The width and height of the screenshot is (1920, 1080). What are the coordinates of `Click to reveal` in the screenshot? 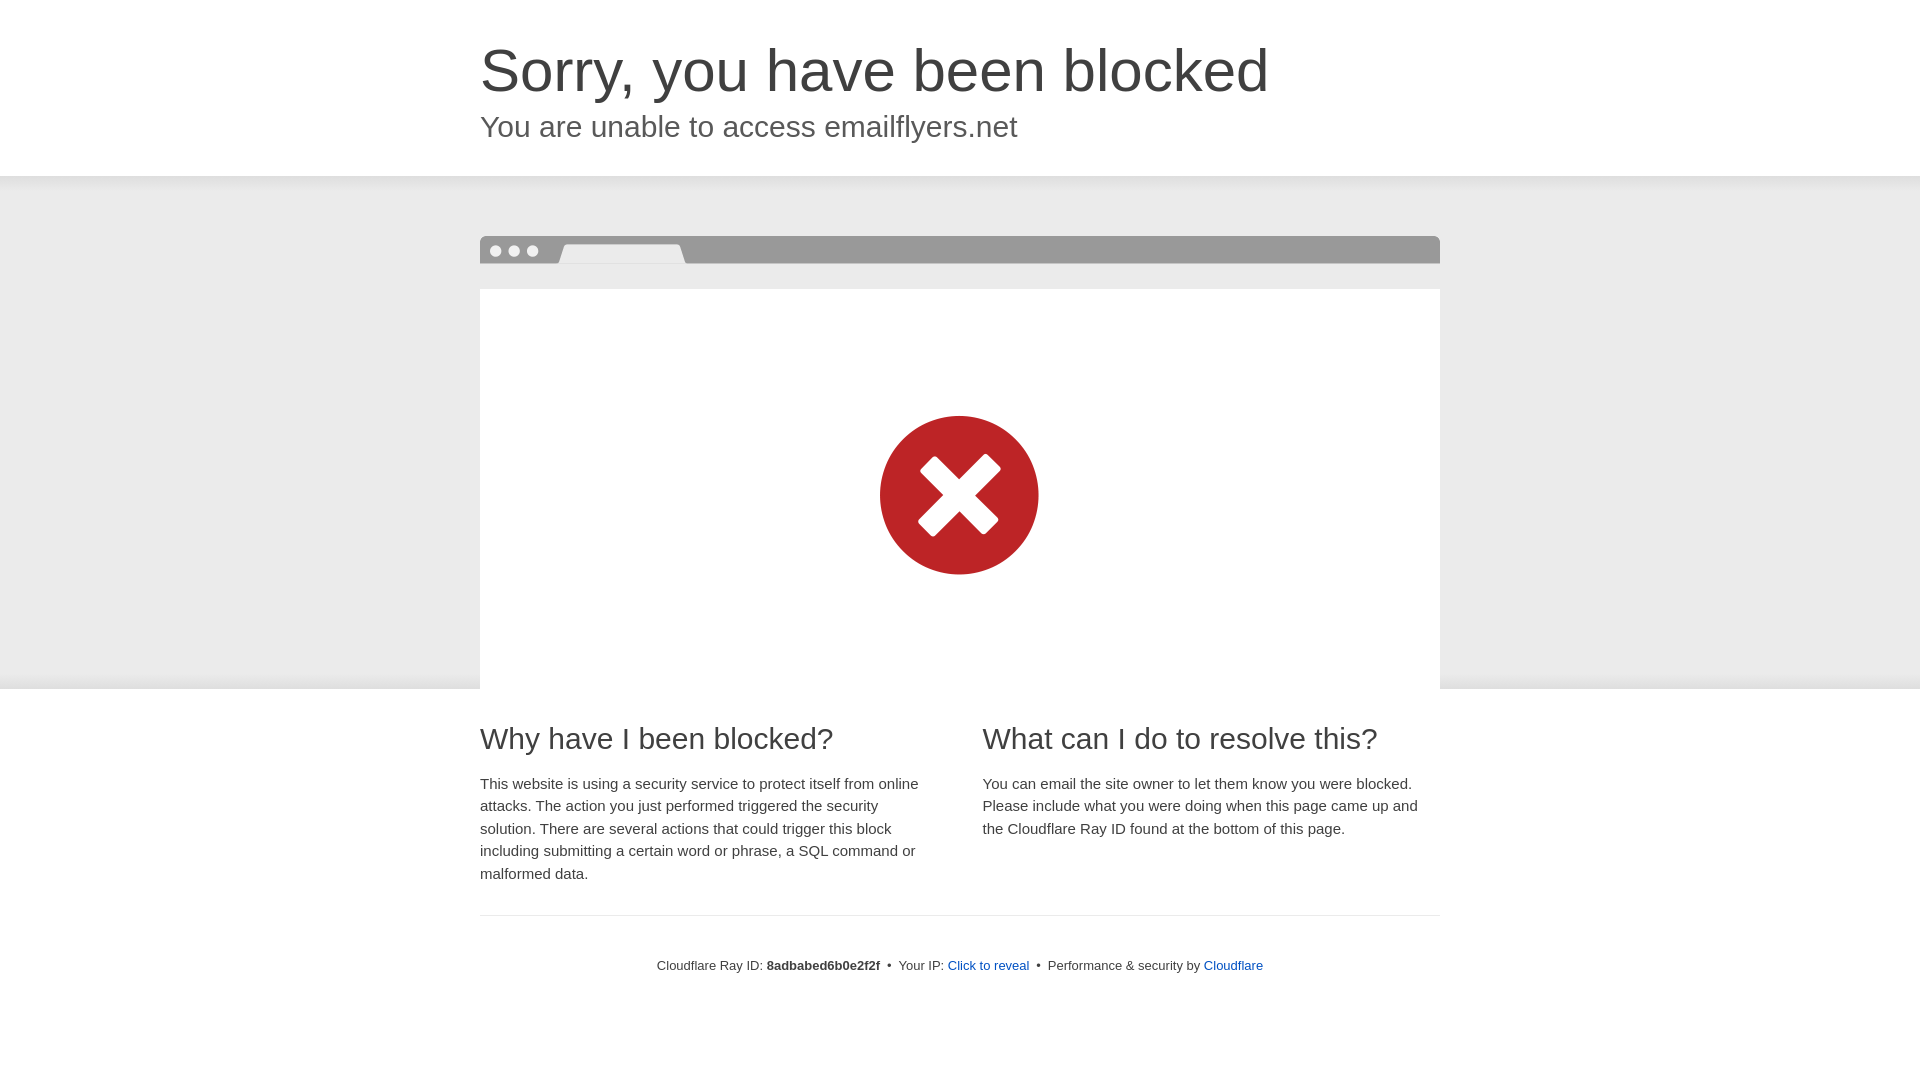 It's located at (988, 966).